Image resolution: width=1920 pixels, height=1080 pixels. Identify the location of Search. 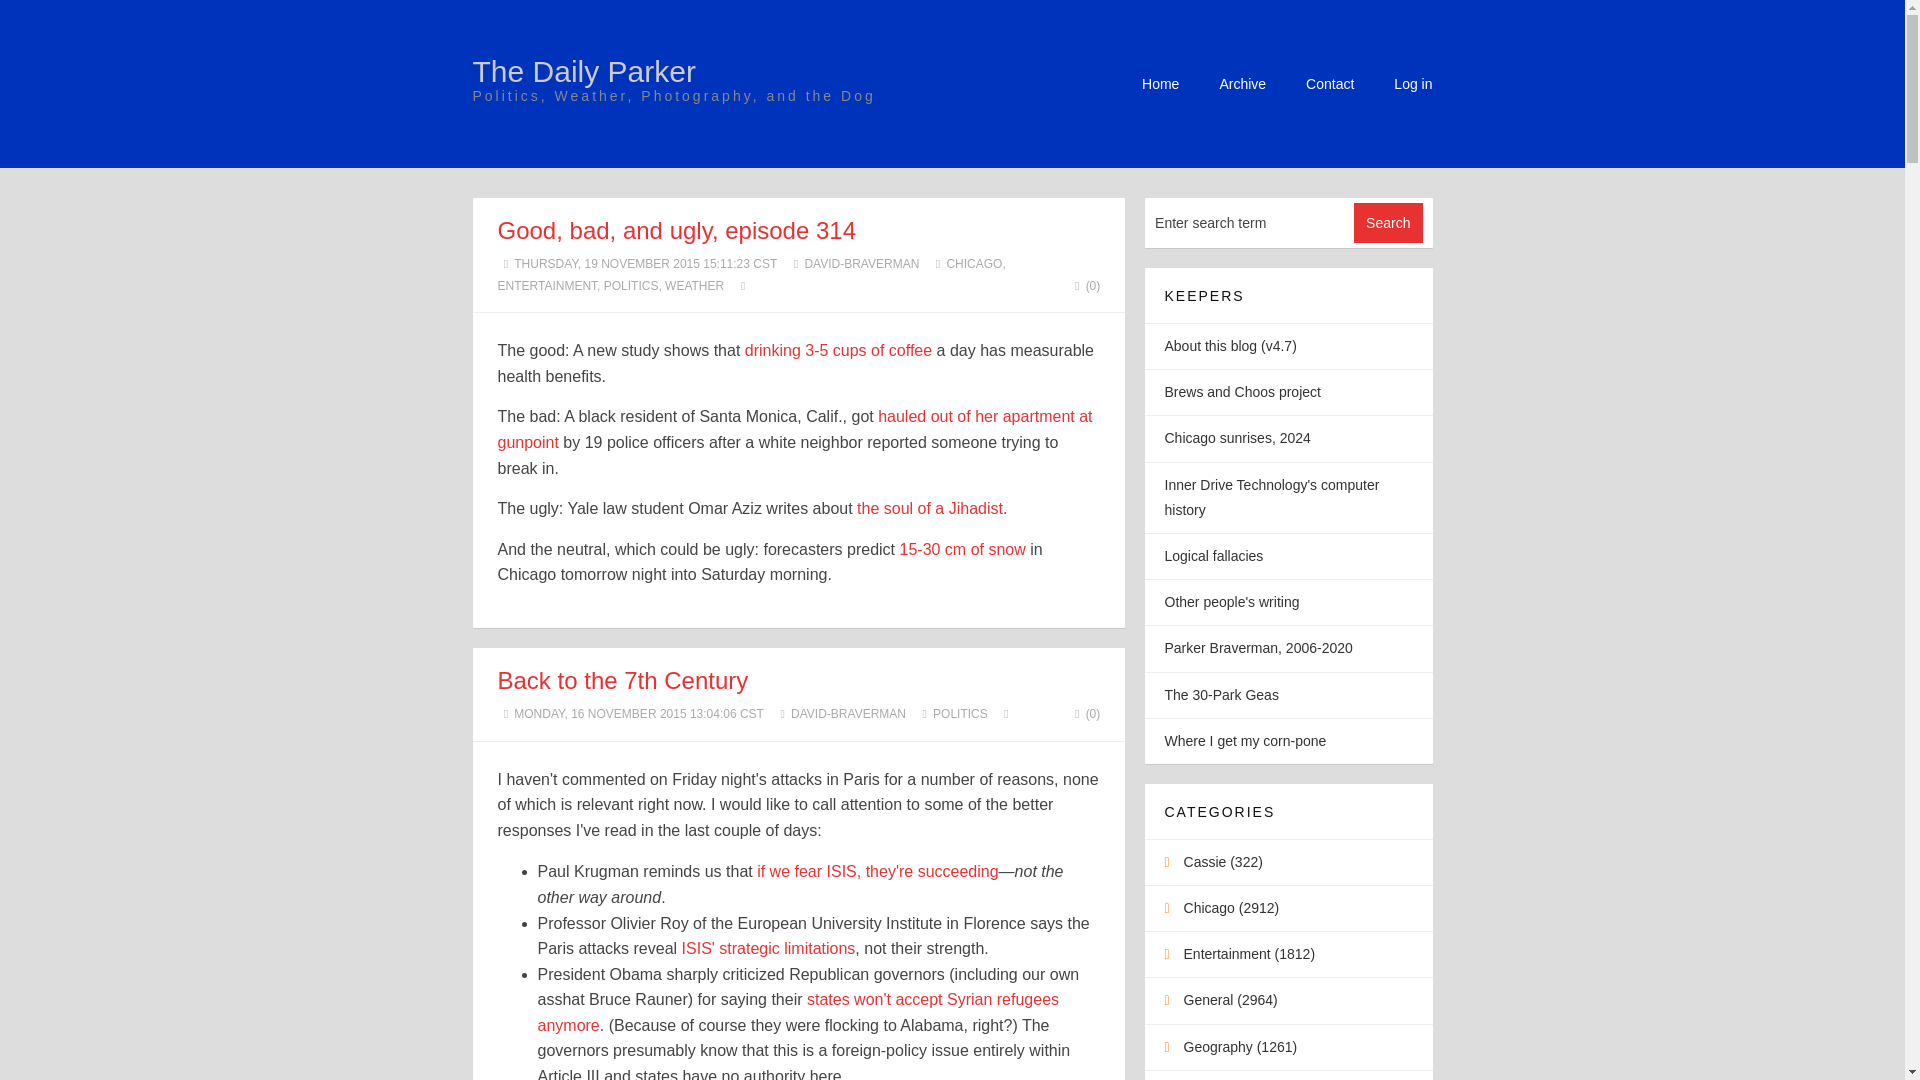
(1388, 223).